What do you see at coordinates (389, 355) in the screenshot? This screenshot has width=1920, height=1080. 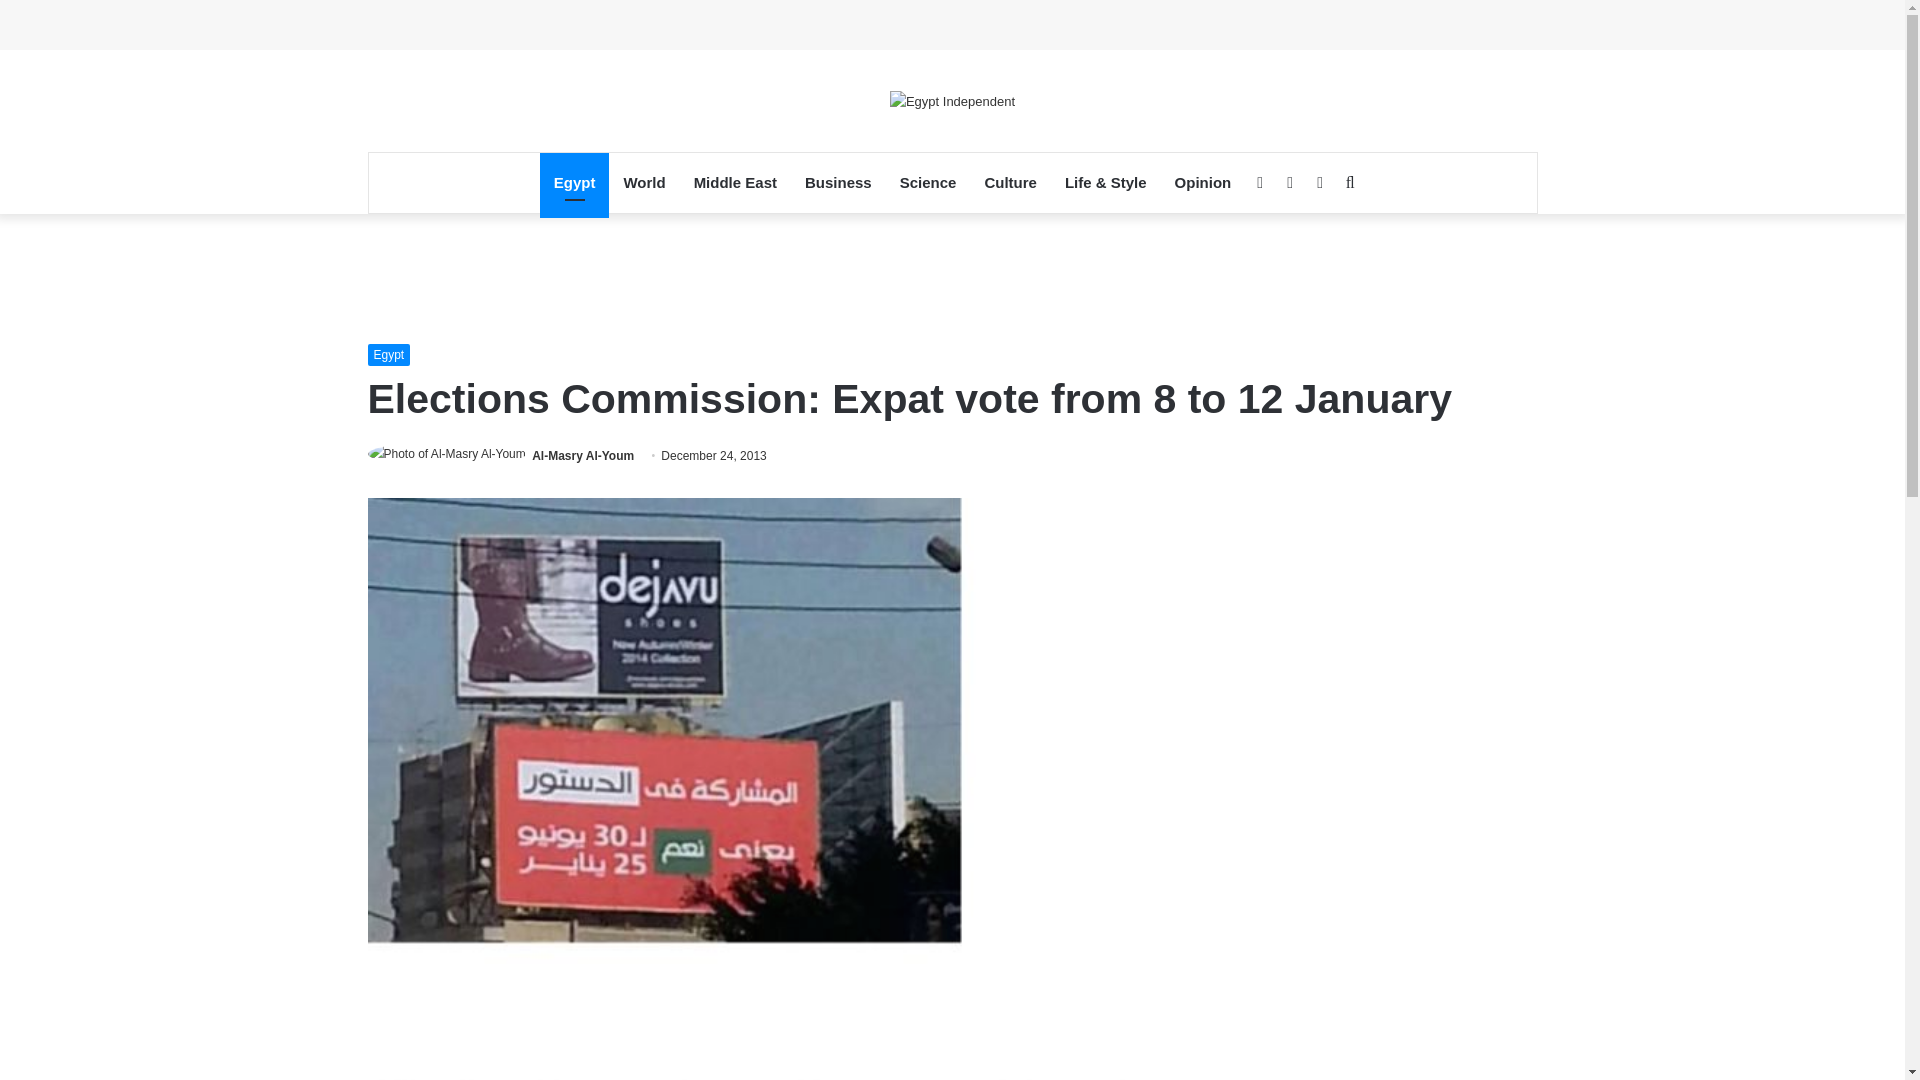 I see `Egypt` at bounding box center [389, 355].